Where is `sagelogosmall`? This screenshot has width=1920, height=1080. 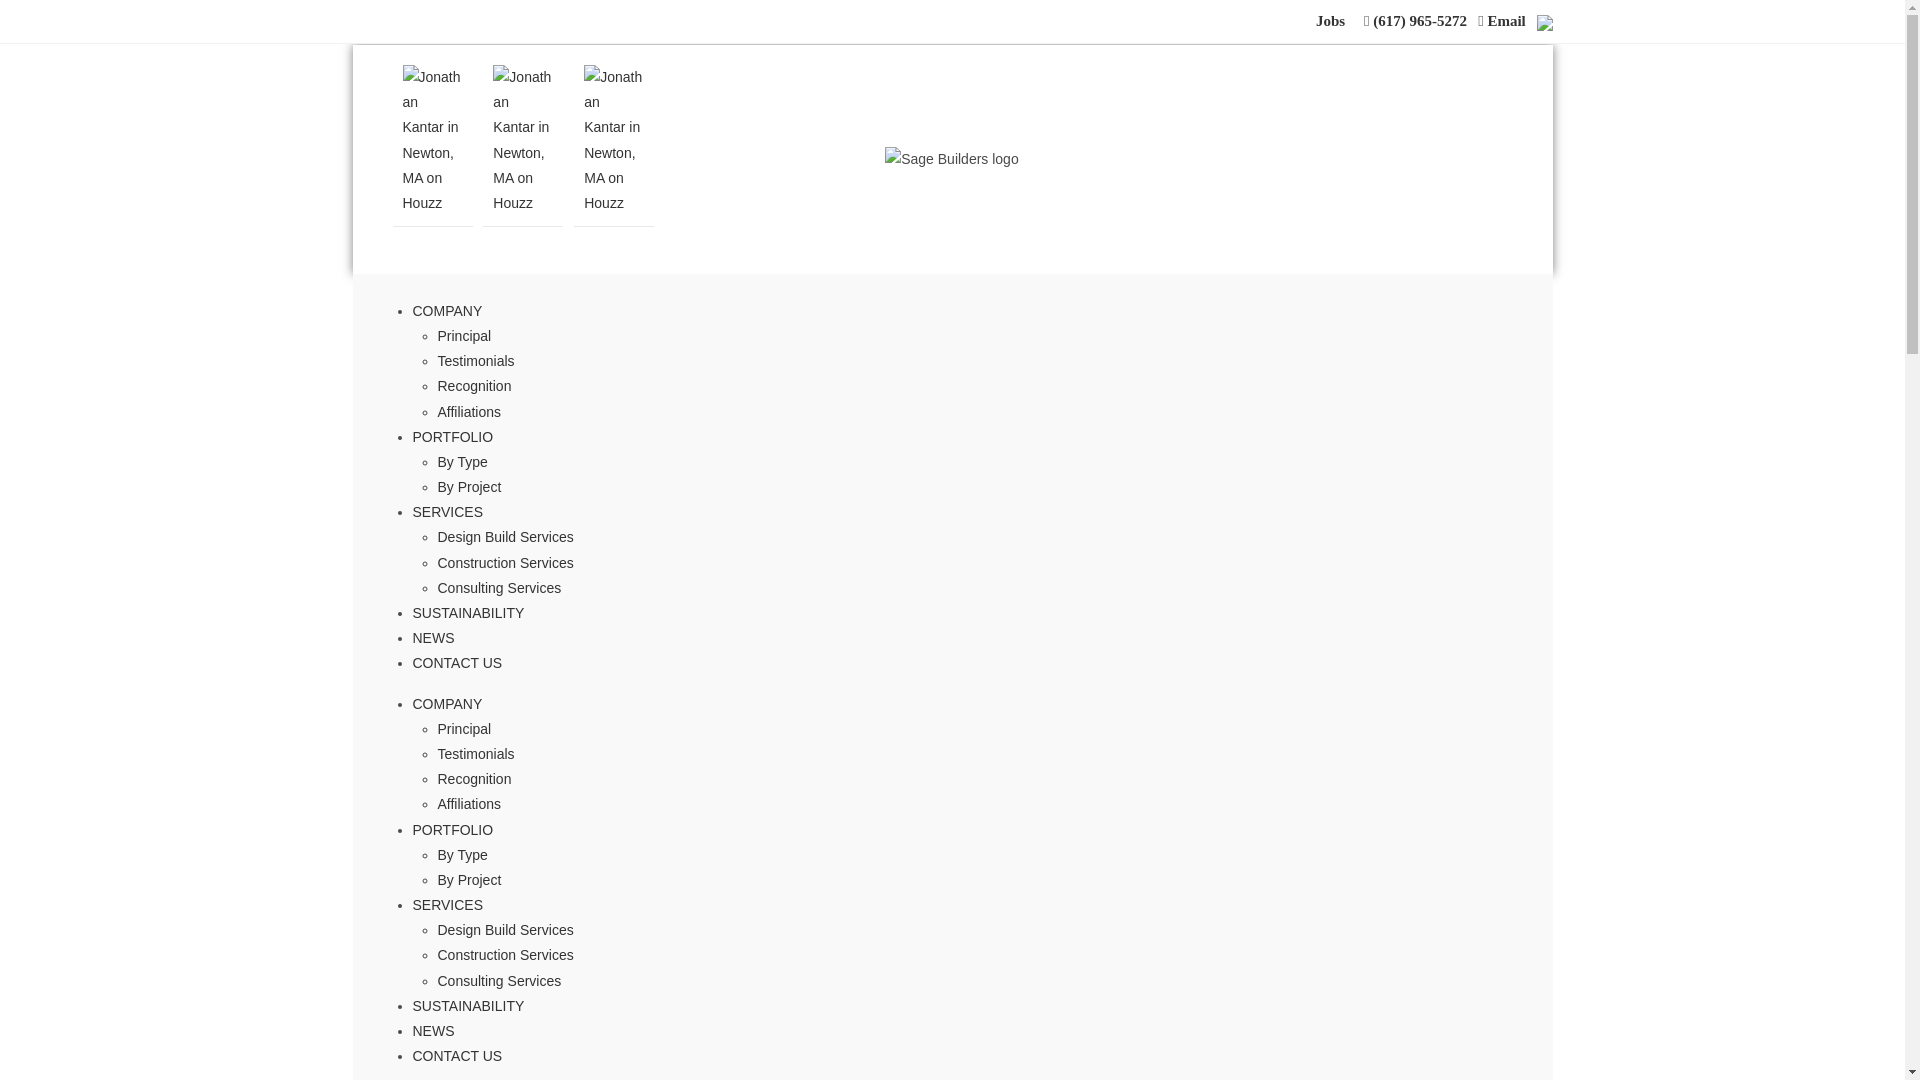
sagelogosmall is located at coordinates (952, 158).